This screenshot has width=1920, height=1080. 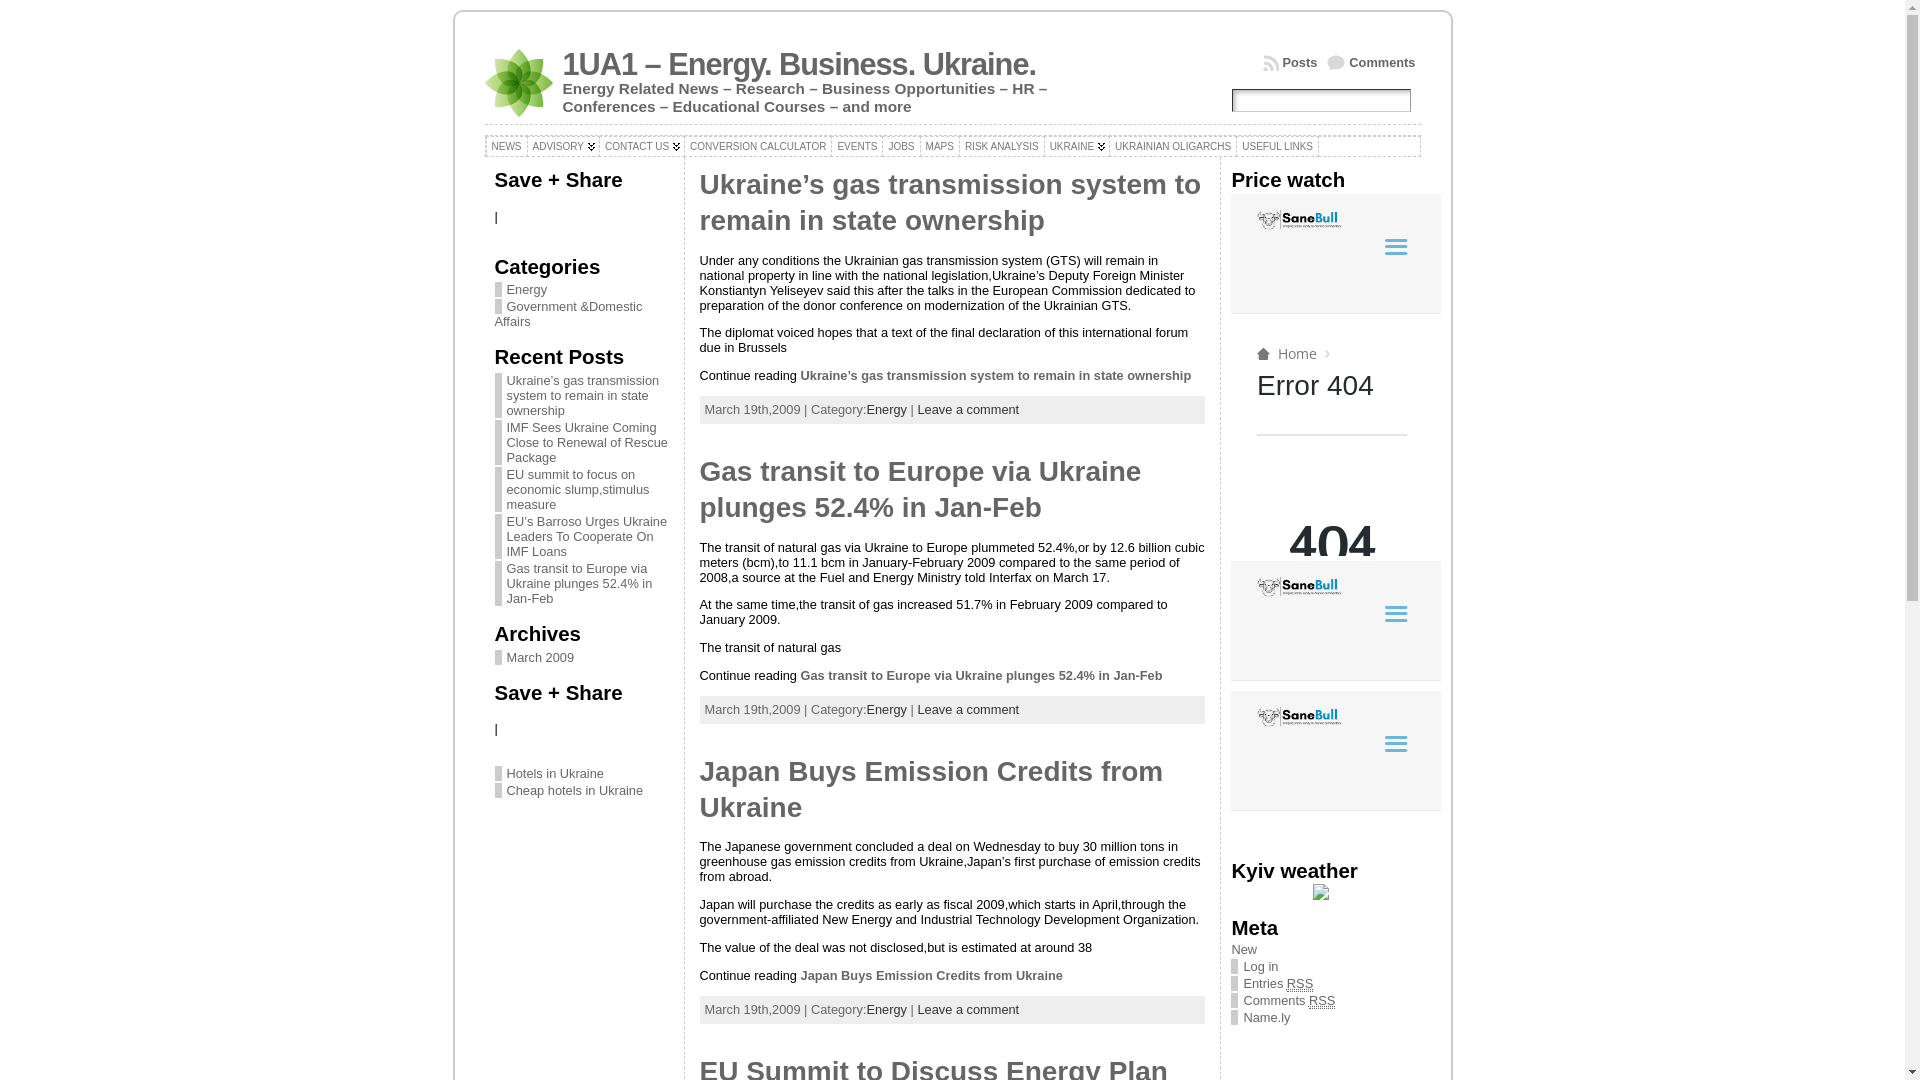 What do you see at coordinates (520, 290) in the screenshot?
I see `Energy` at bounding box center [520, 290].